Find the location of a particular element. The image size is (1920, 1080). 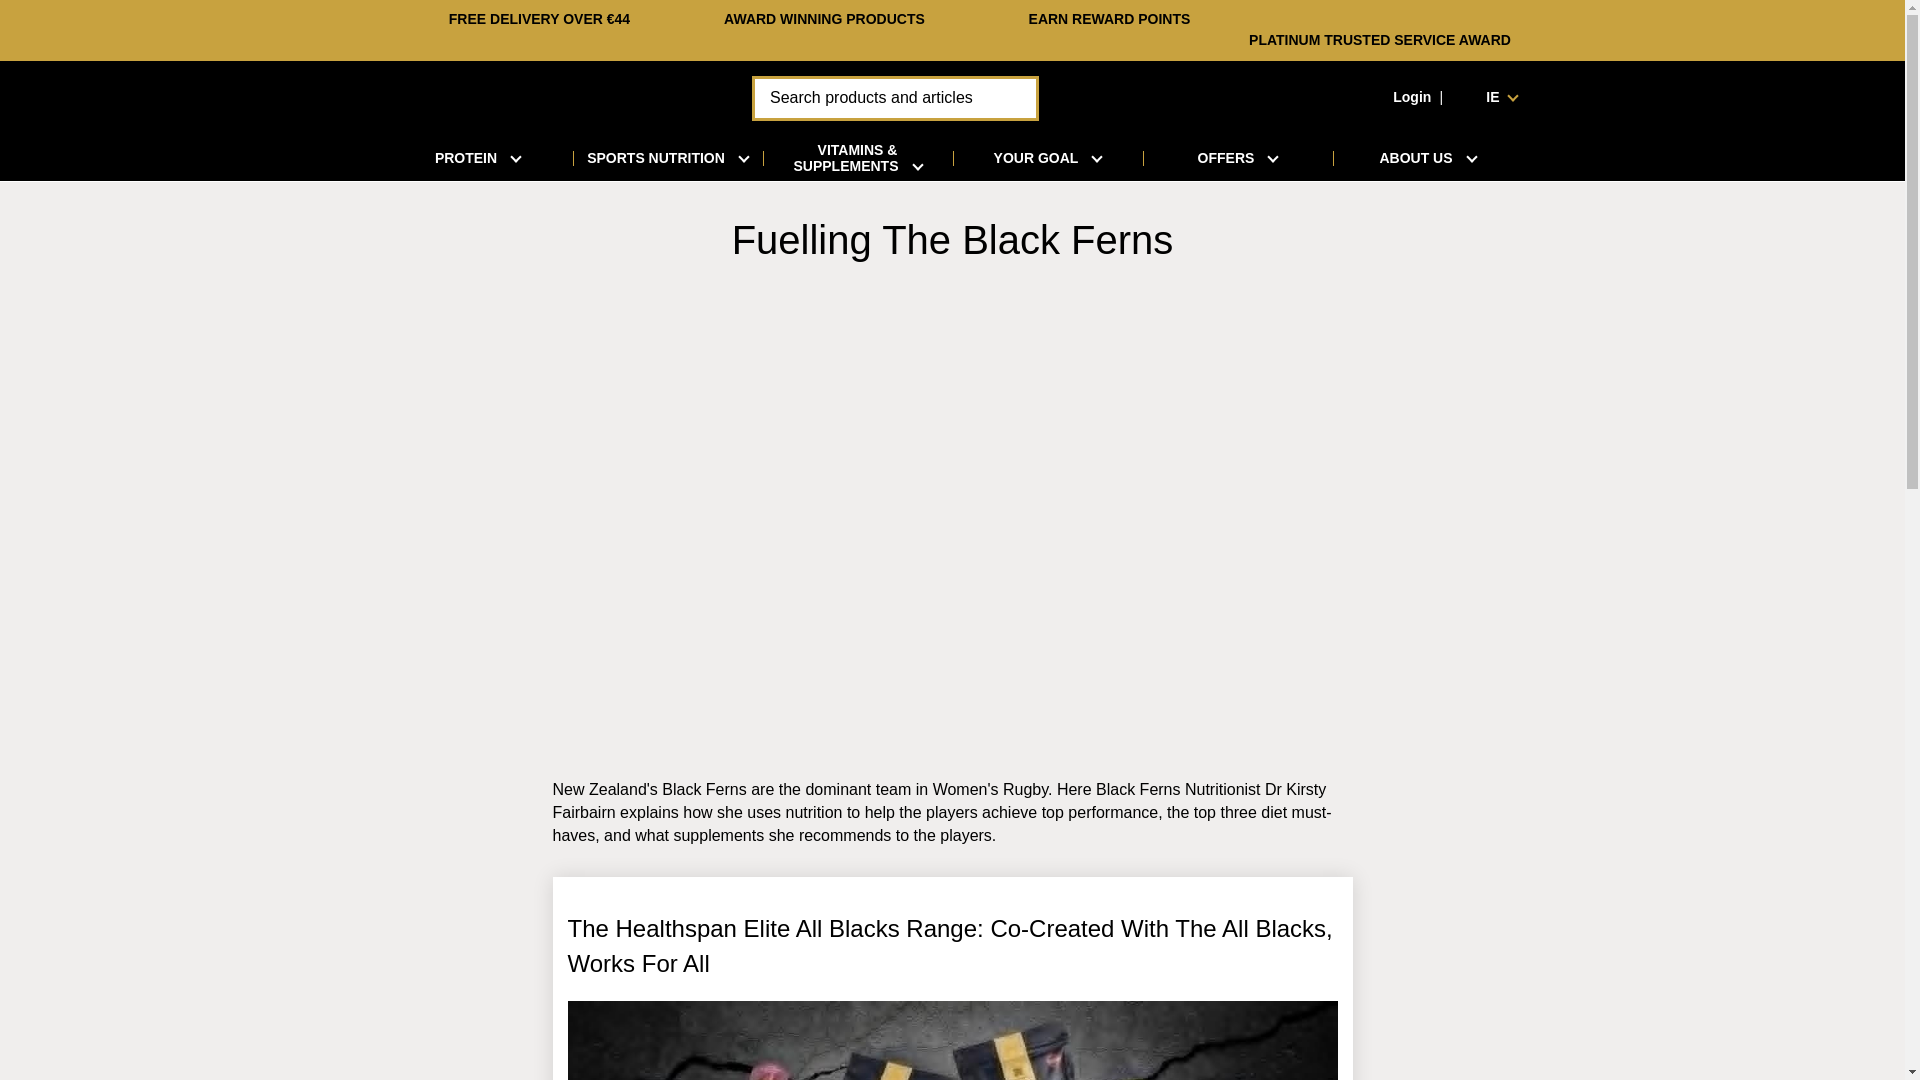

PLATINUM TRUSTED SERVICE AWARD is located at coordinates (1380, 40).